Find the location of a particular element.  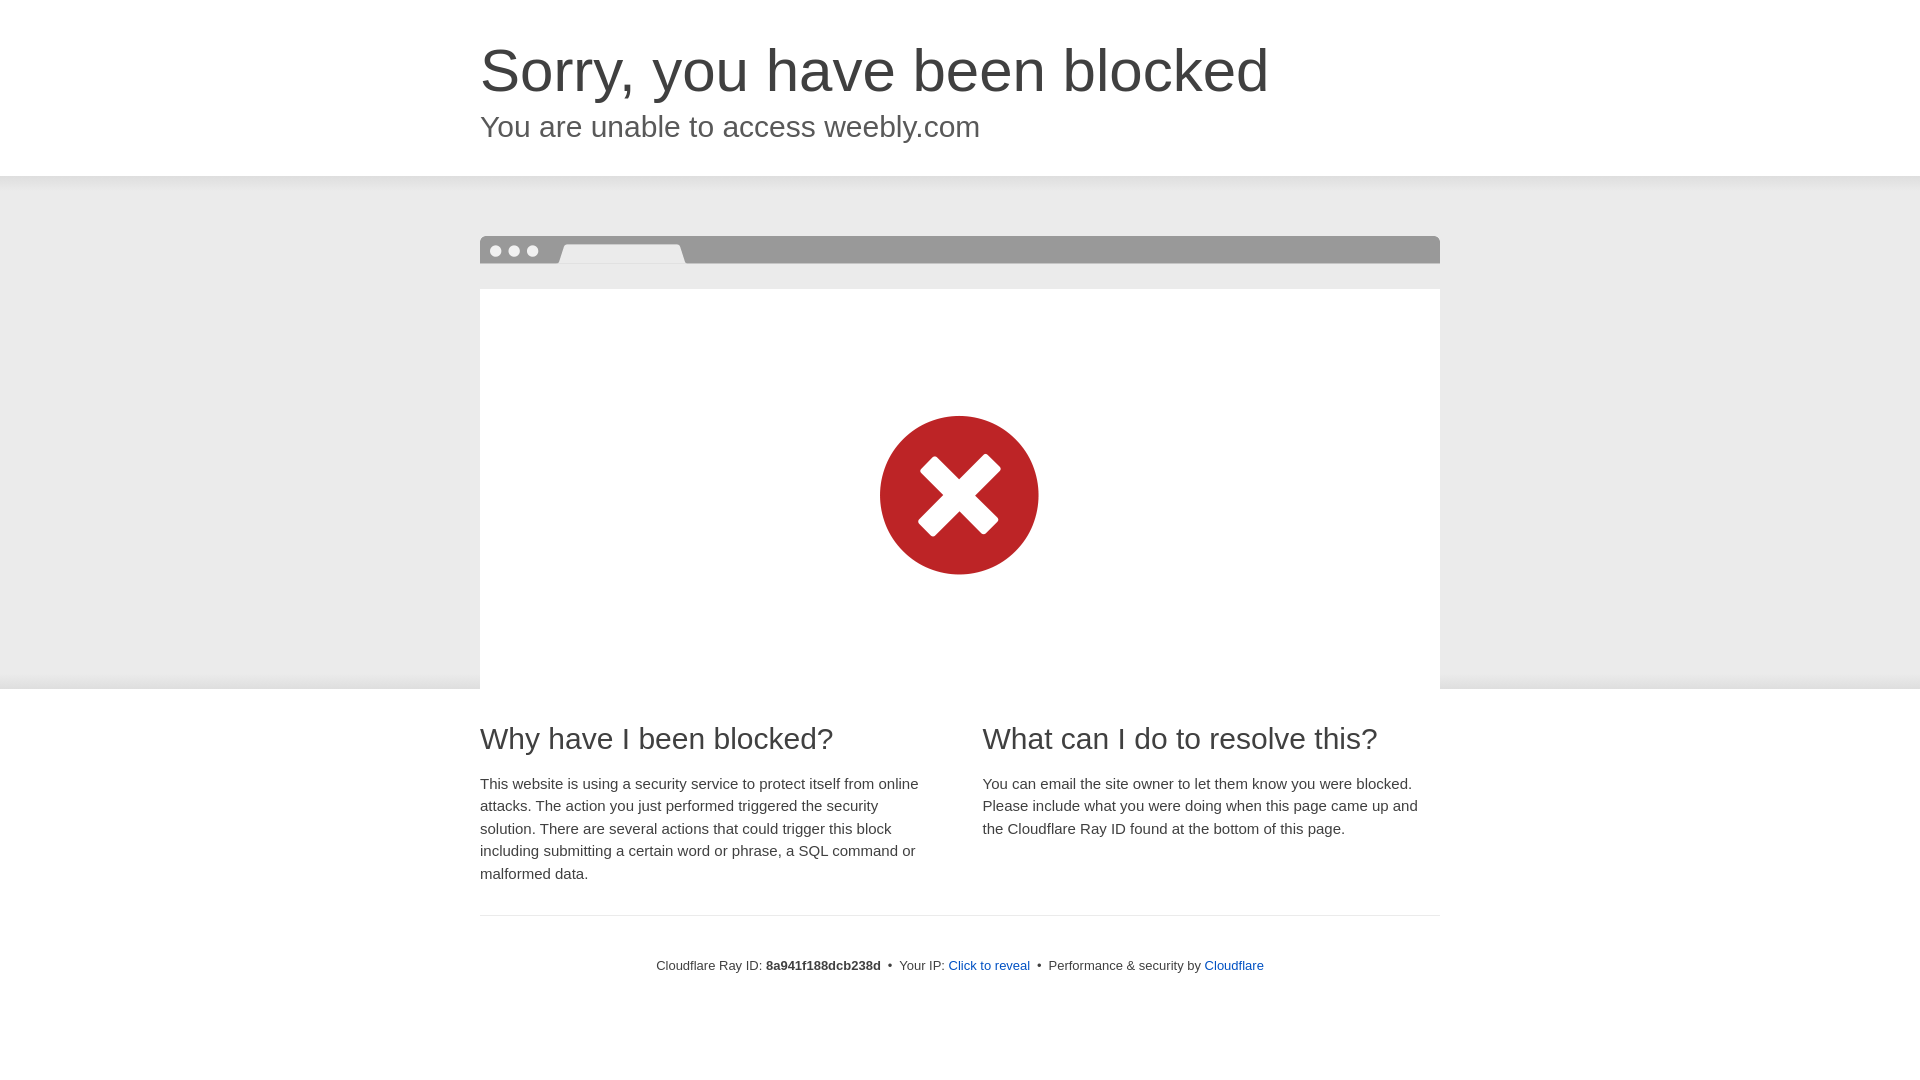

Click to reveal is located at coordinates (990, 966).